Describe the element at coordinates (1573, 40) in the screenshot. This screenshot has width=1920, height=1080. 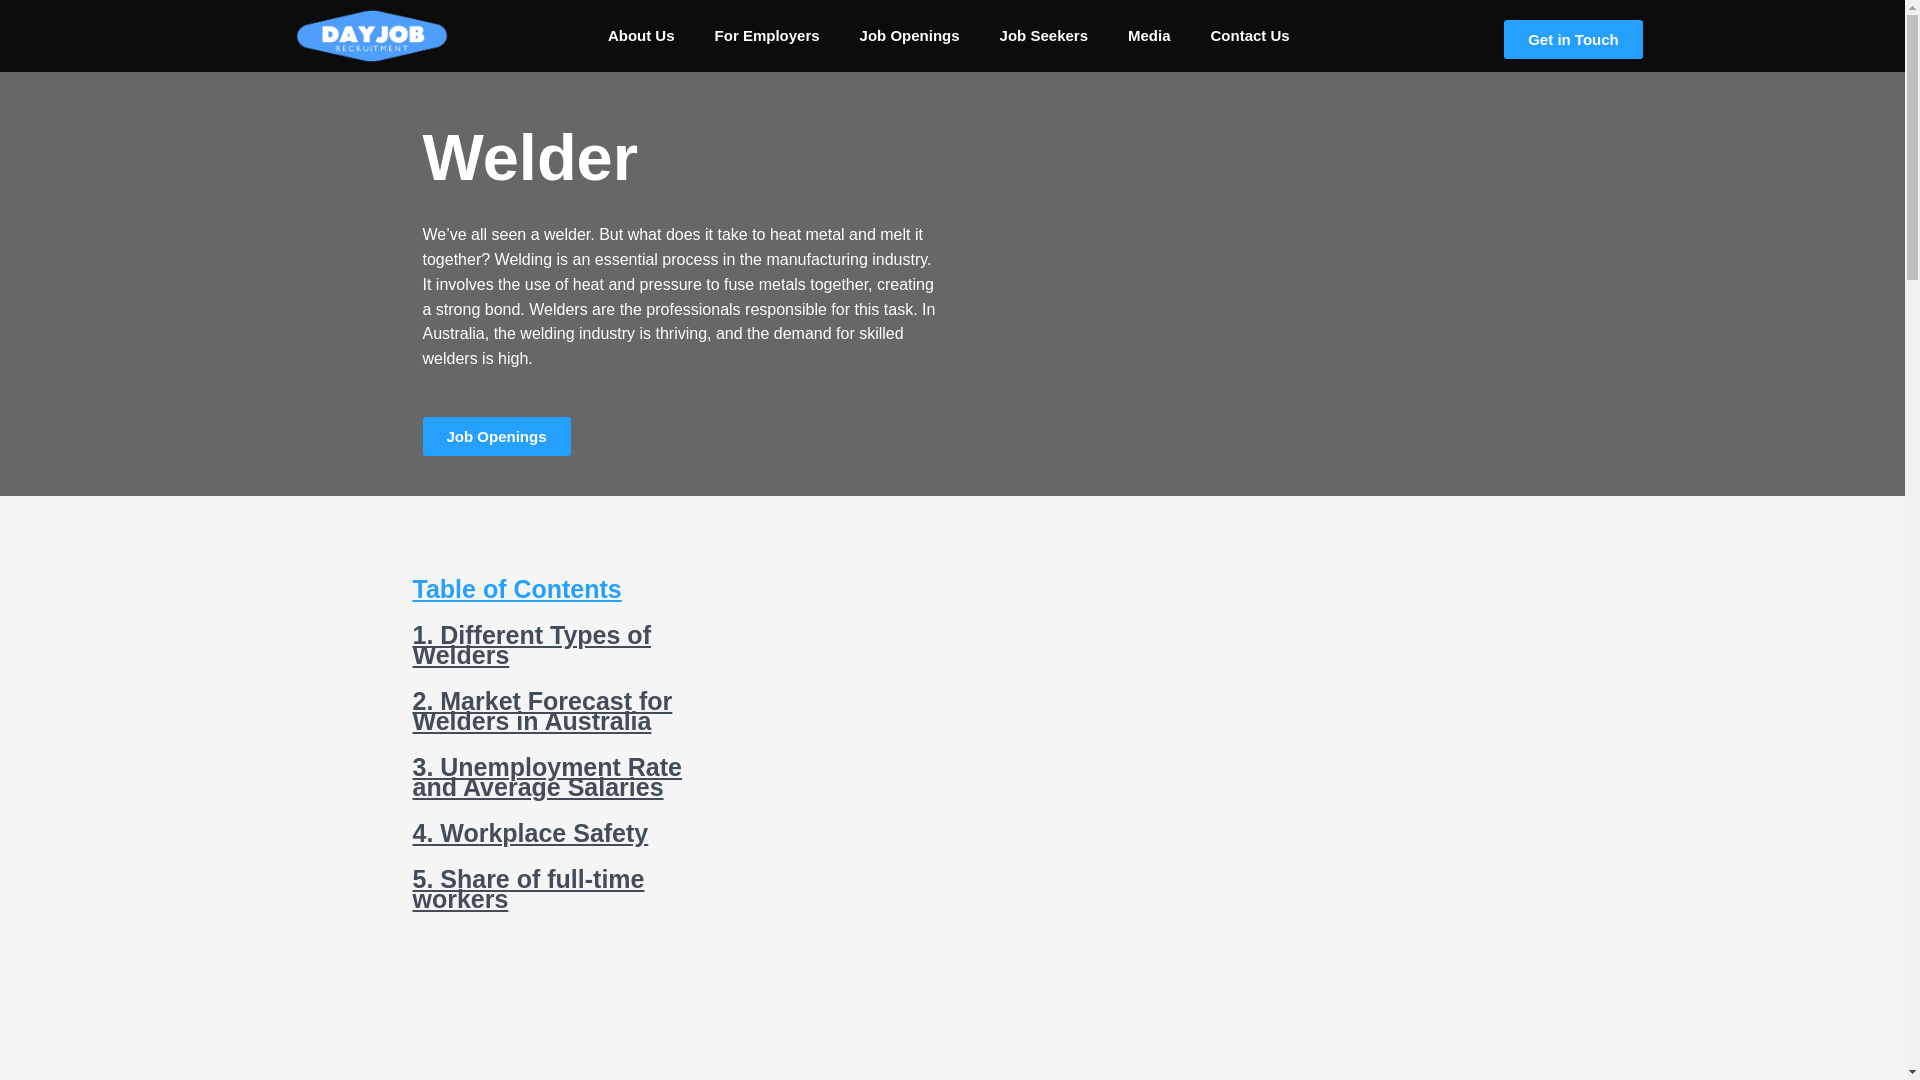
I see `Get in Touch` at that location.